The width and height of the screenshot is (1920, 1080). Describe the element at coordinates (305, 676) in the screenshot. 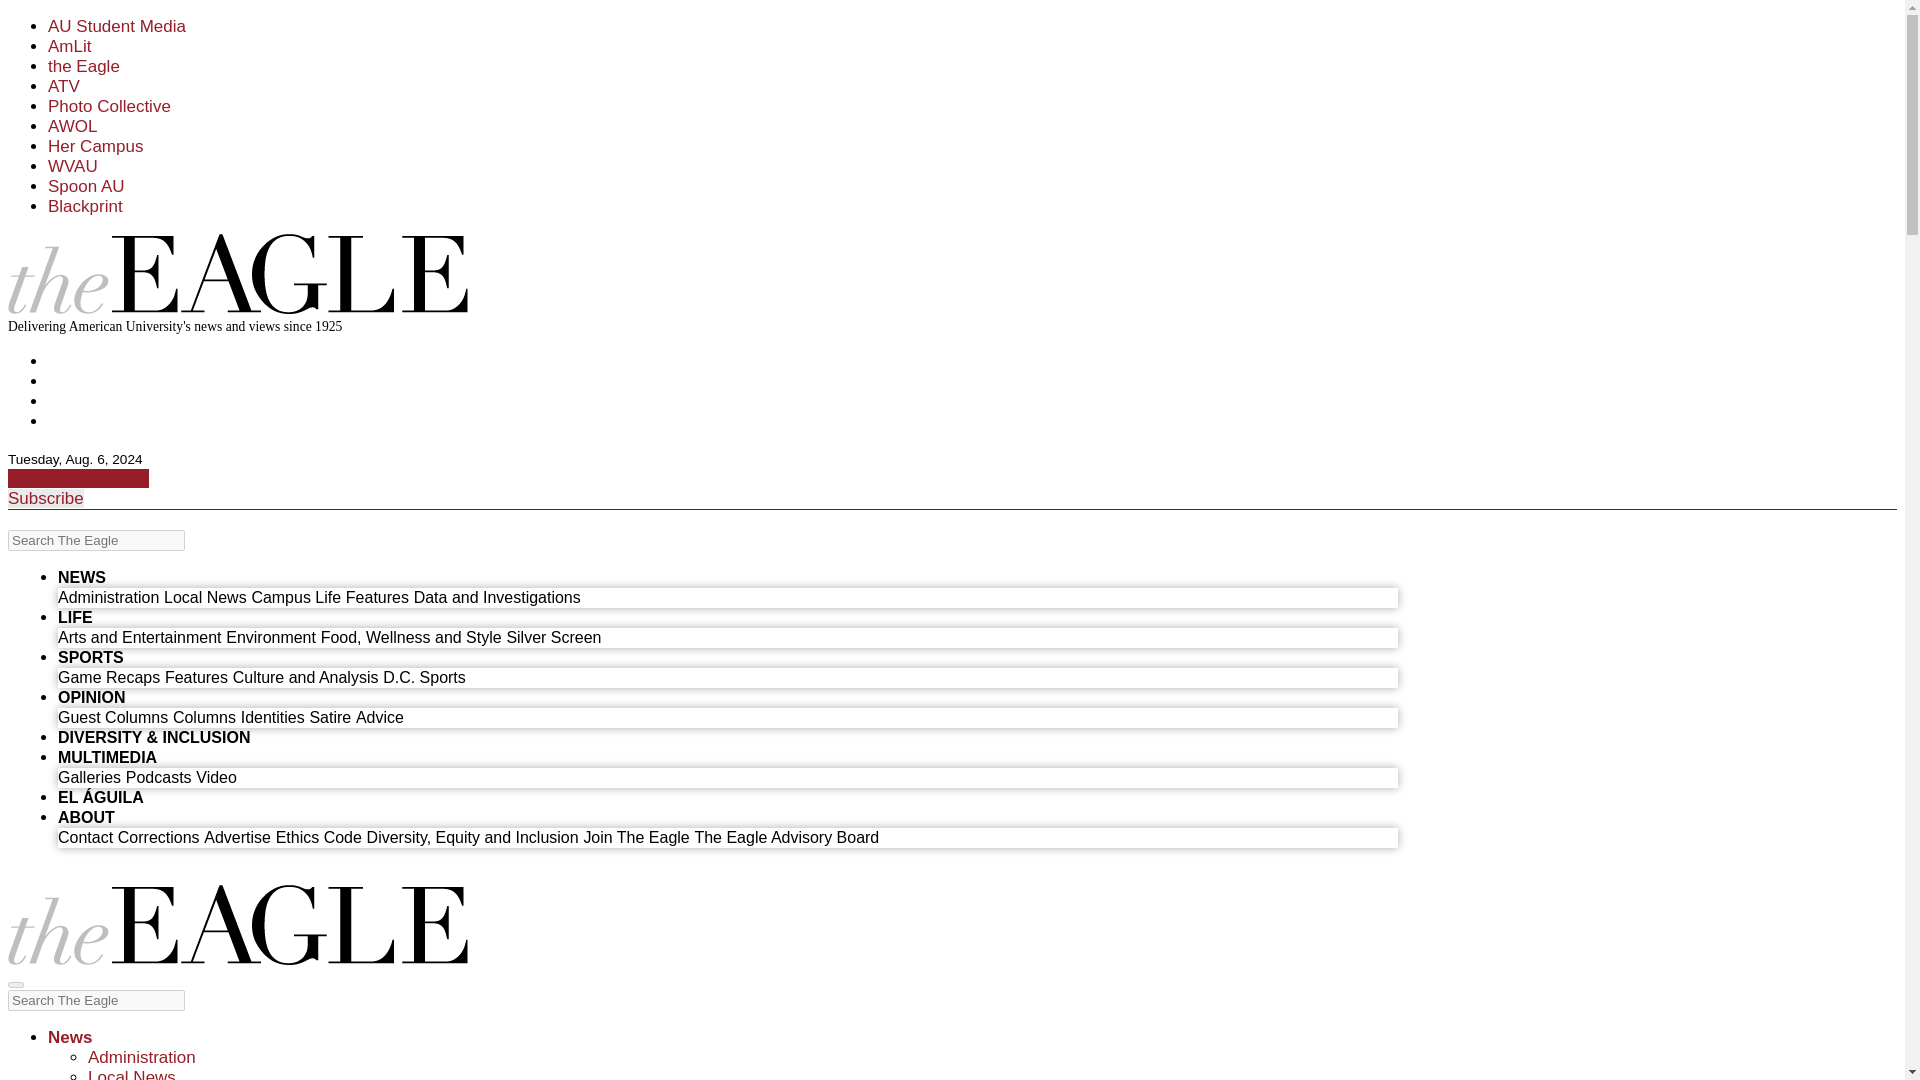

I see `Culture and Analysis` at that location.